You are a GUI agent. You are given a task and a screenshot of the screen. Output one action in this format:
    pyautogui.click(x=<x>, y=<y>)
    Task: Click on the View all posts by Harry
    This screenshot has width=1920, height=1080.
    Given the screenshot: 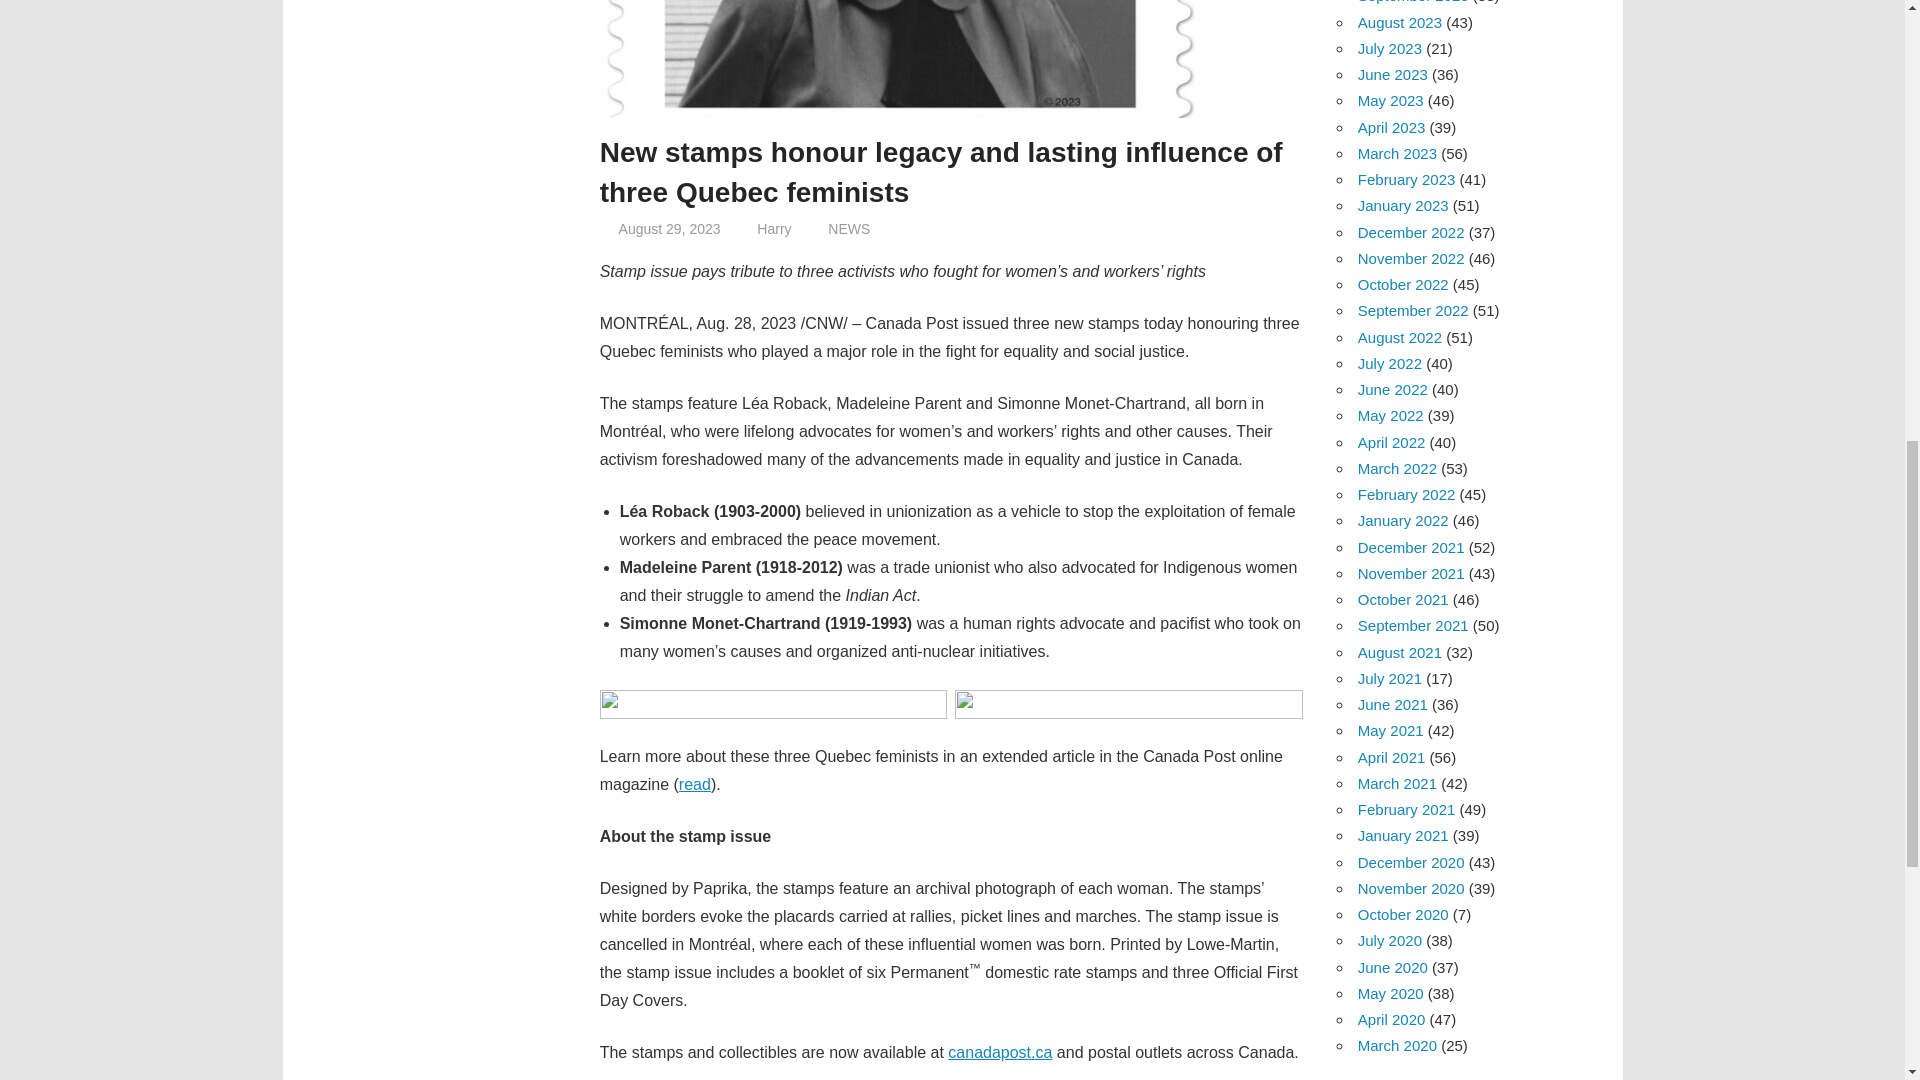 What is the action you would take?
    pyautogui.click(x=774, y=228)
    